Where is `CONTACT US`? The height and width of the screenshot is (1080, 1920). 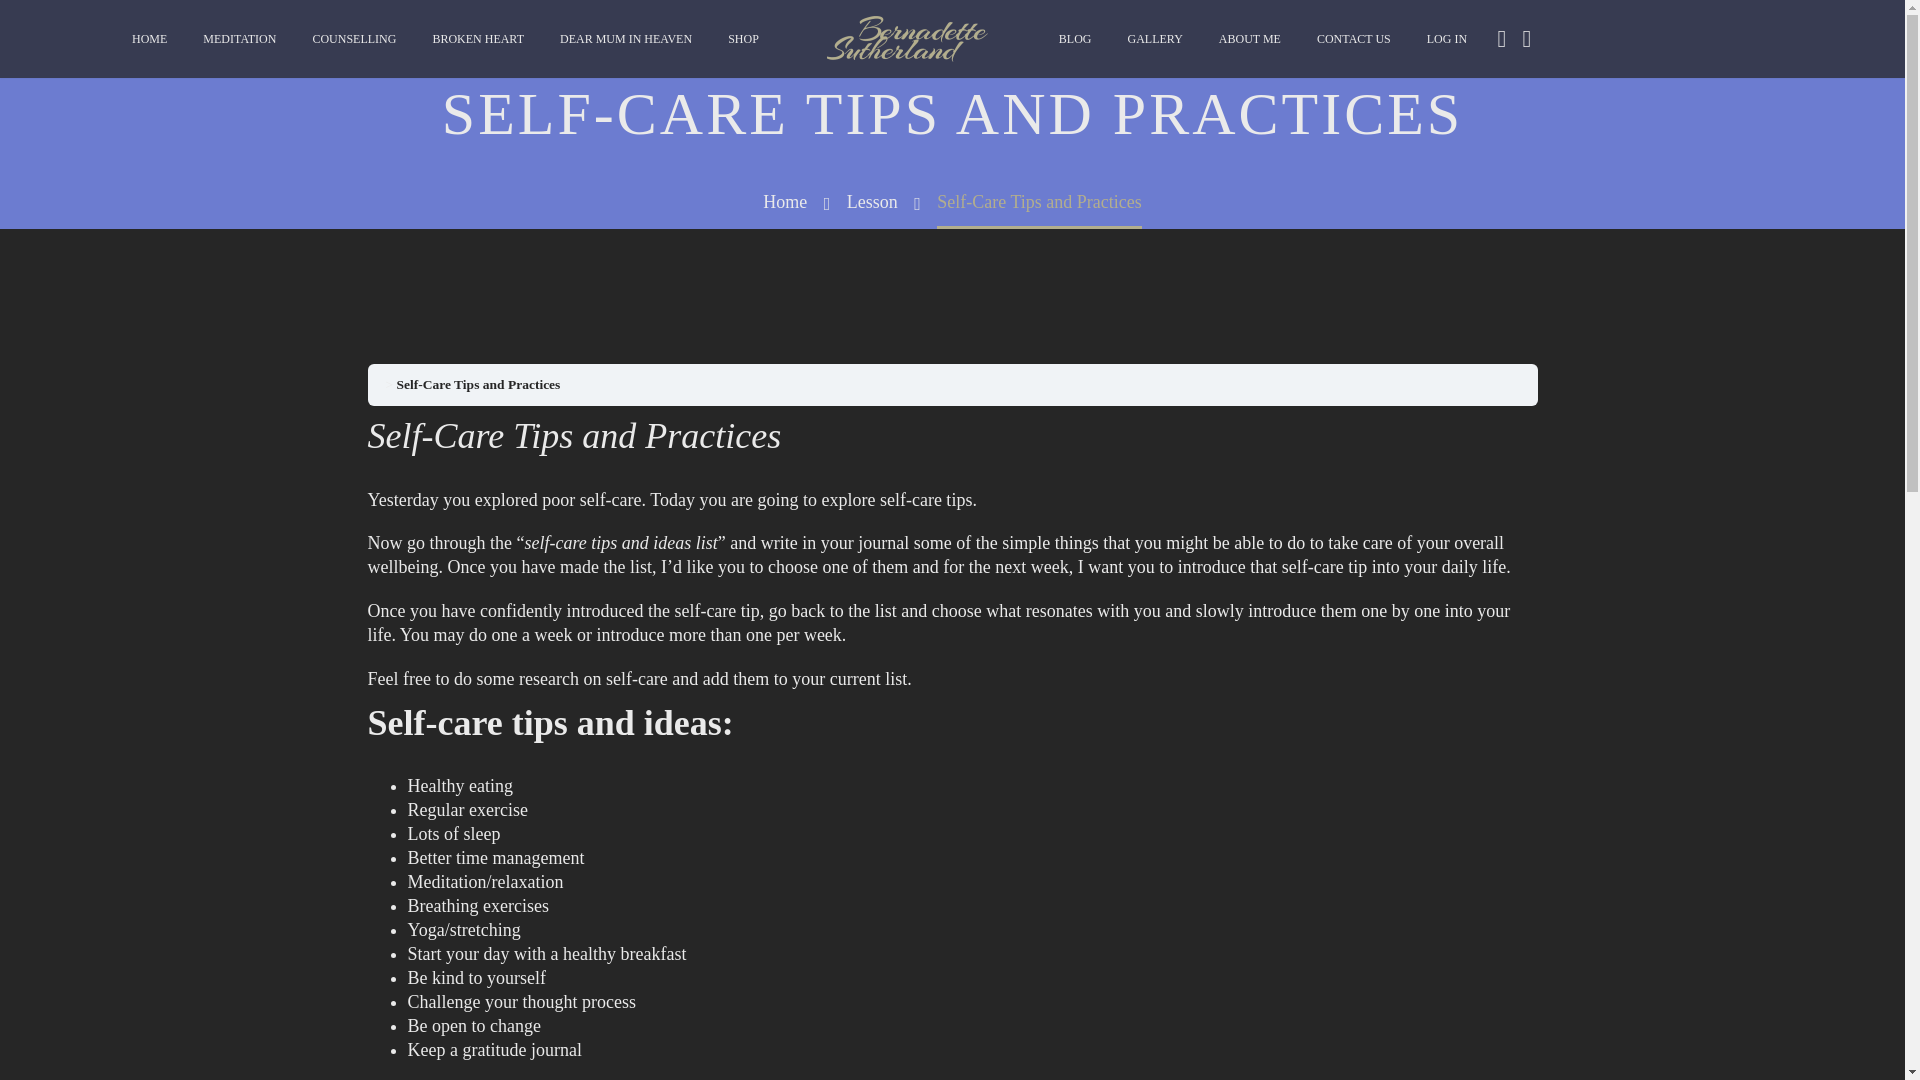 CONTACT US is located at coordinates (1353, 39).